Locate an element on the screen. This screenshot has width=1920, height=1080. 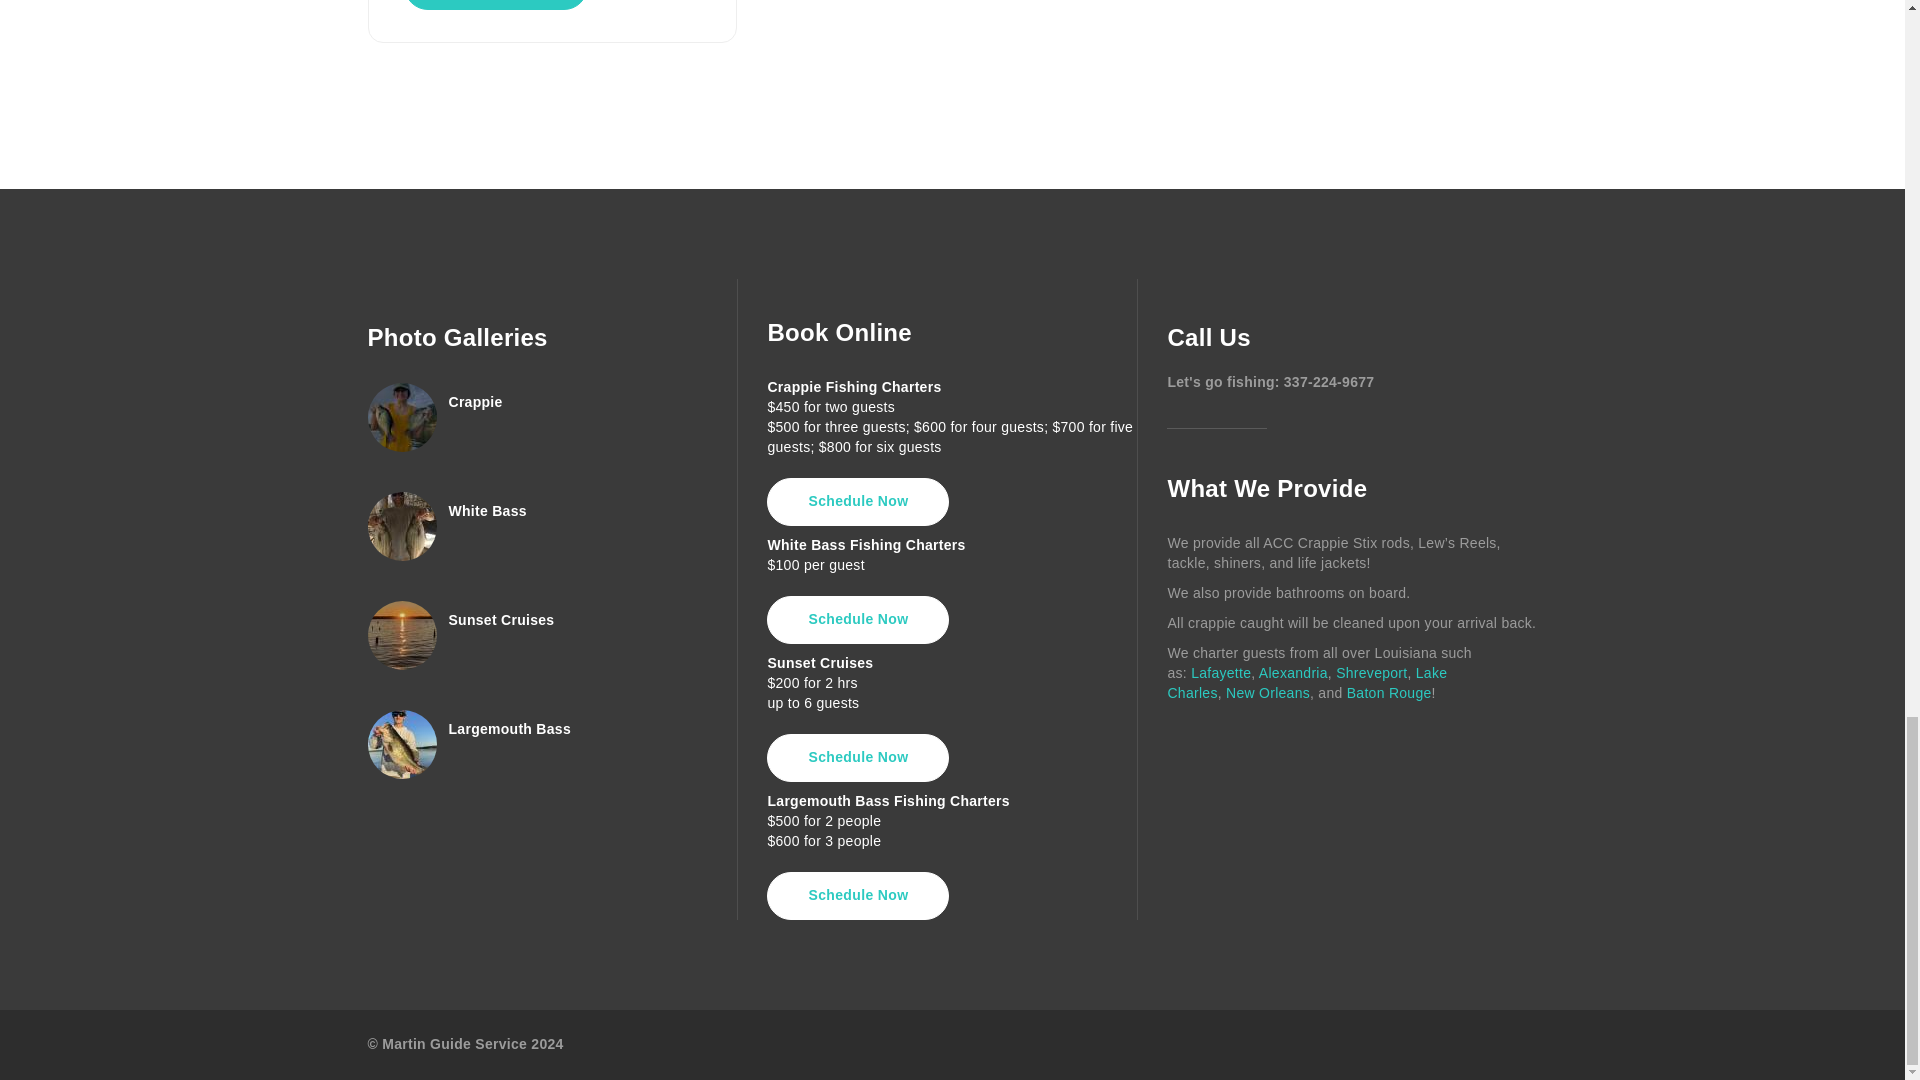
Lake Charles is located at coordinates (1307, 682).